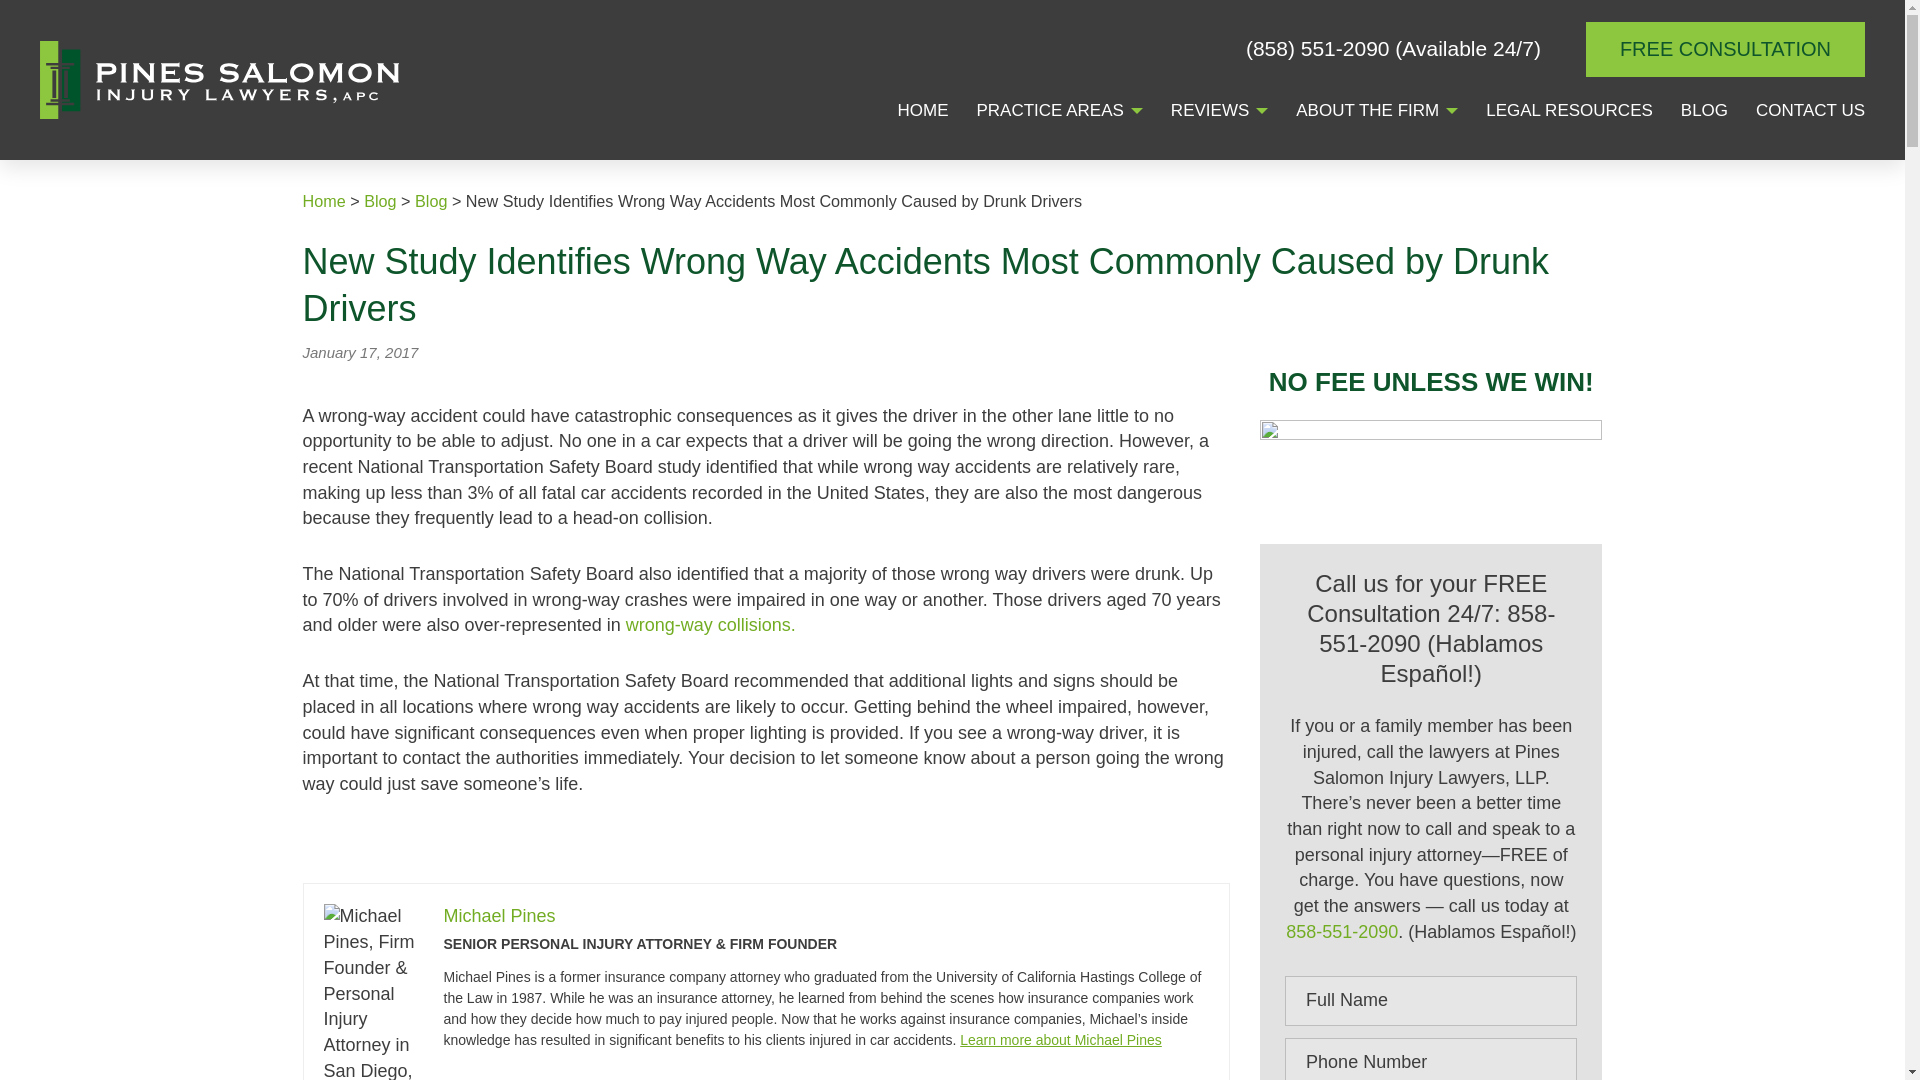 Image resolution: width=1920 pixels, height=1080 pixels. Describe the element at coordinates (1049, 112) in the screenshot. I see `PRACTICE AREAS` at that location.